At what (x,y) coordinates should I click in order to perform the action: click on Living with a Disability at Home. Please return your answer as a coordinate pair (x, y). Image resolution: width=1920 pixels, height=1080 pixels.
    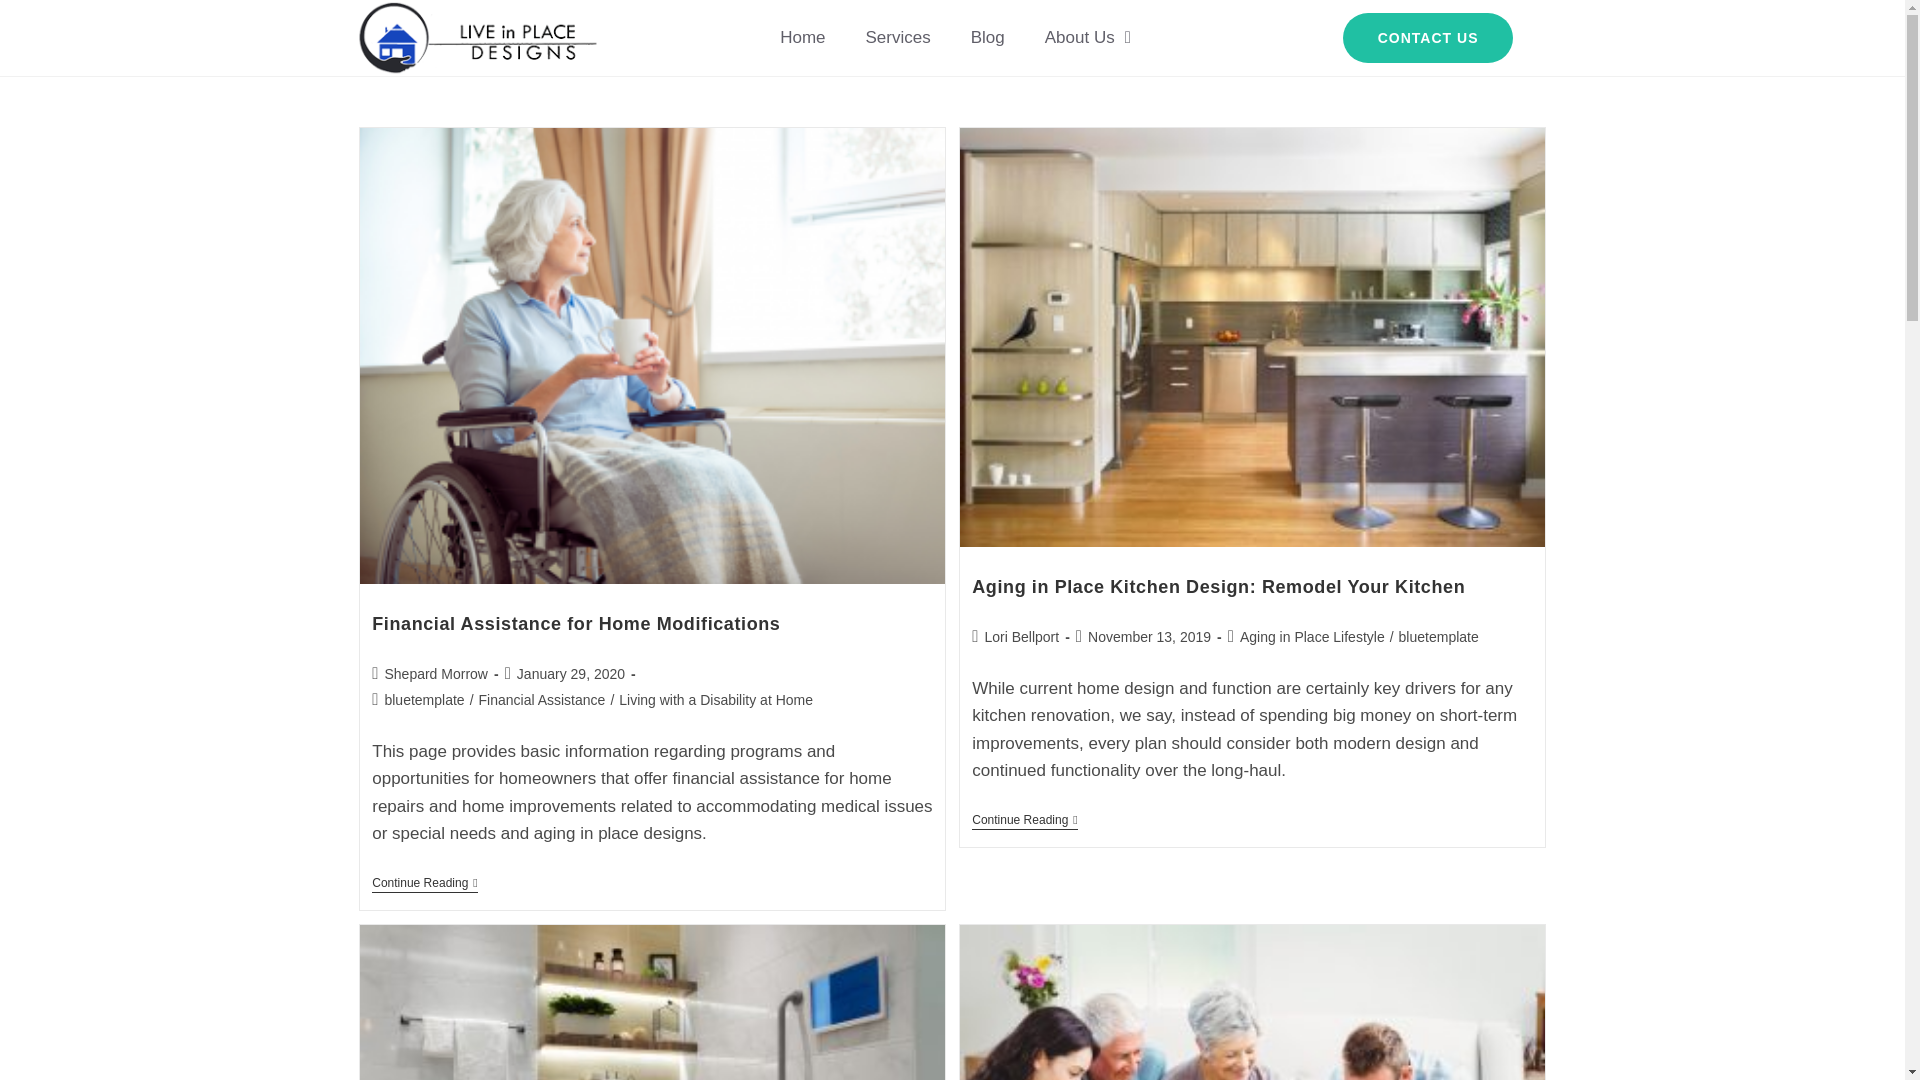
    Looking at the image, I should click on (715, 700).